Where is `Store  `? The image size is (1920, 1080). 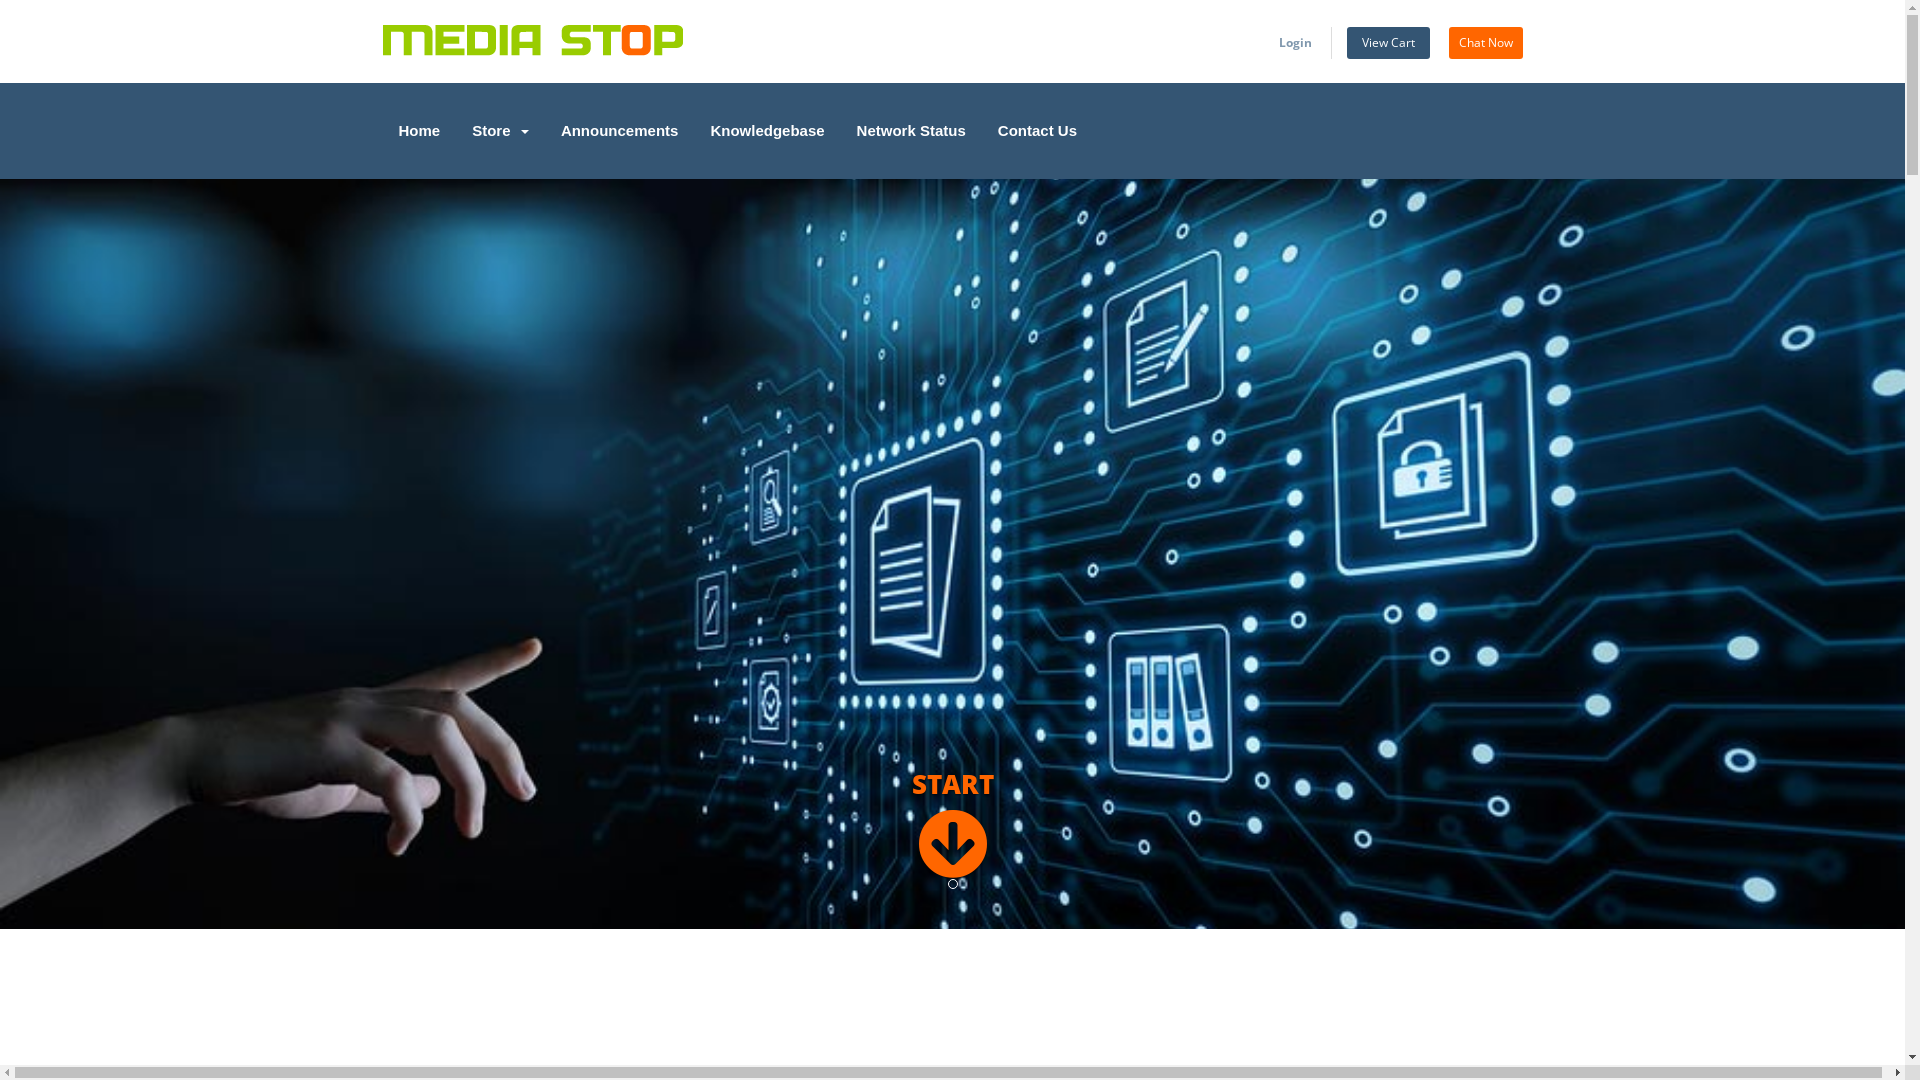 Store   is located at coordinates (500, 131).